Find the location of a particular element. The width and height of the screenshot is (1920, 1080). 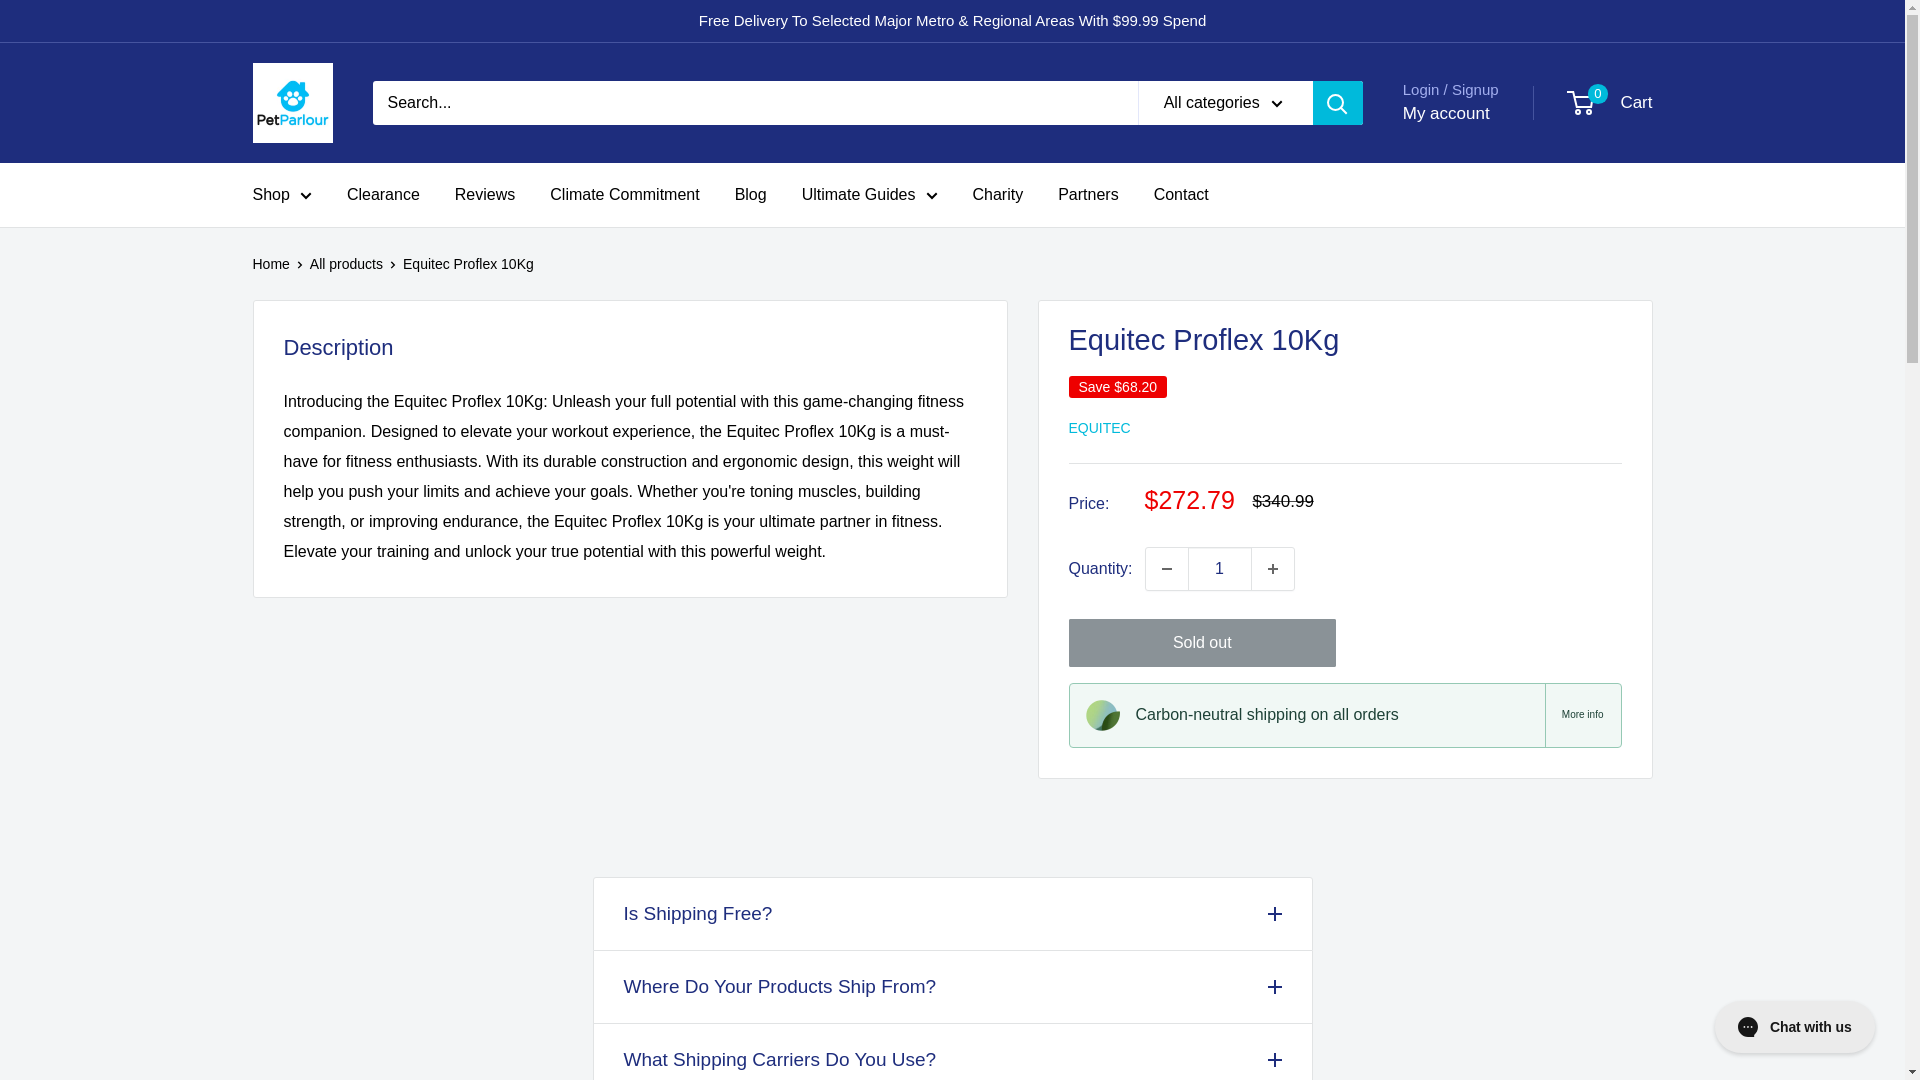

Decrease quantity by 1 is located at coordinates (1167, 568).